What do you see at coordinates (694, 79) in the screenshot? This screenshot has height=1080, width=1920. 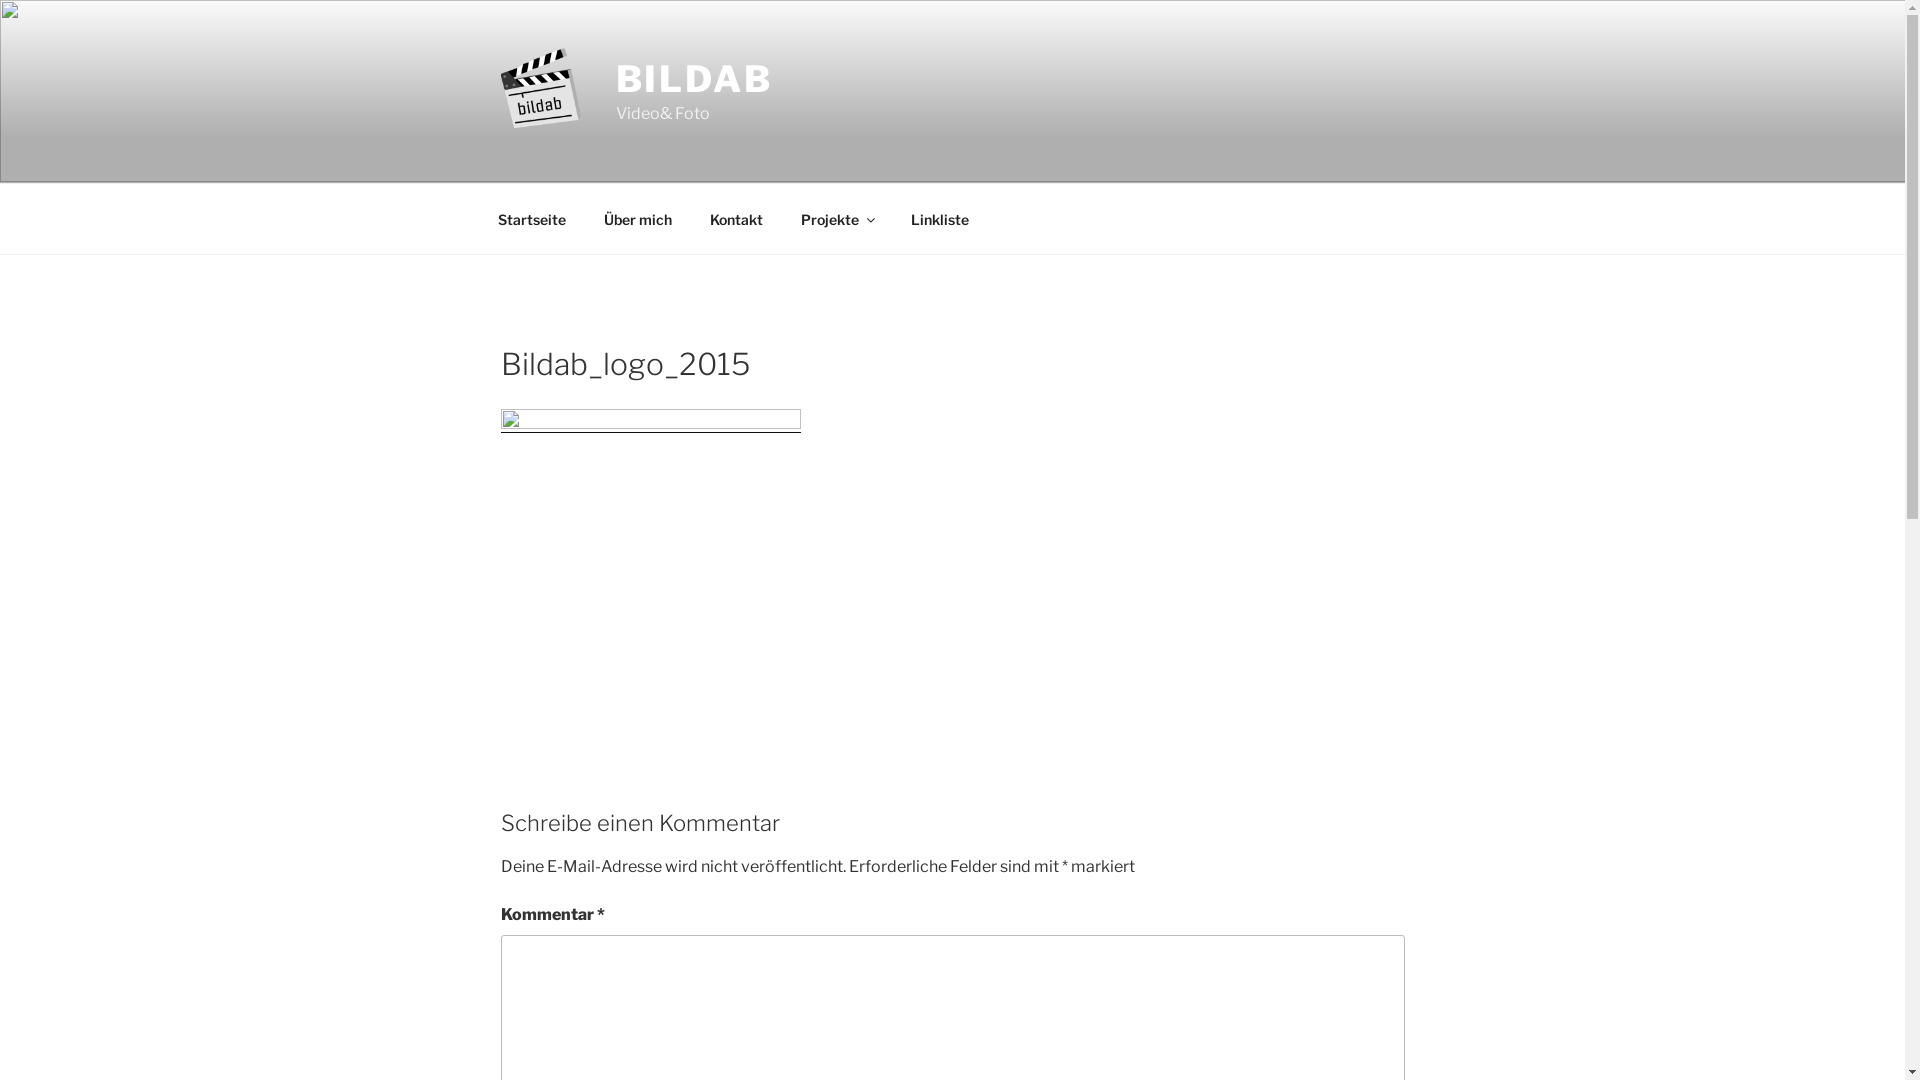 I see `BILDAB` at bounding box center [694, 79].